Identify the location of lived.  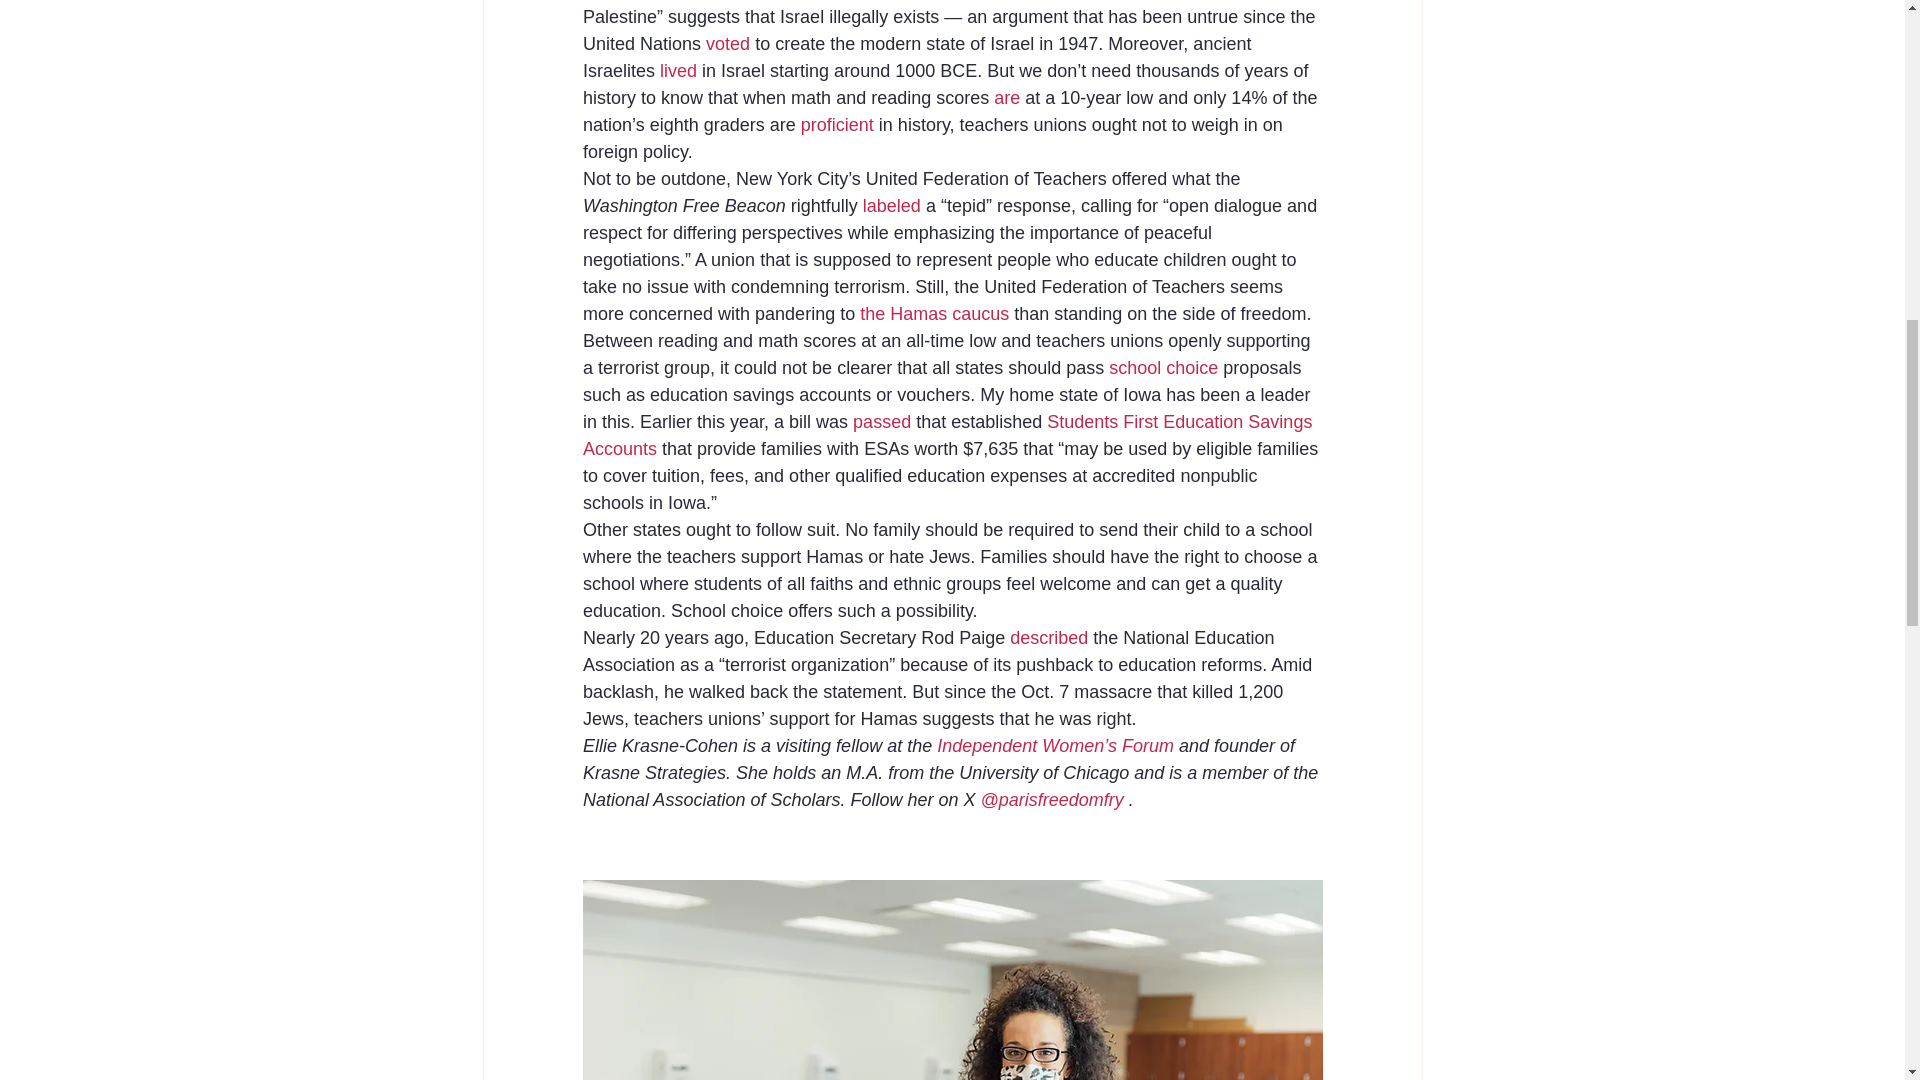
(678, 70).